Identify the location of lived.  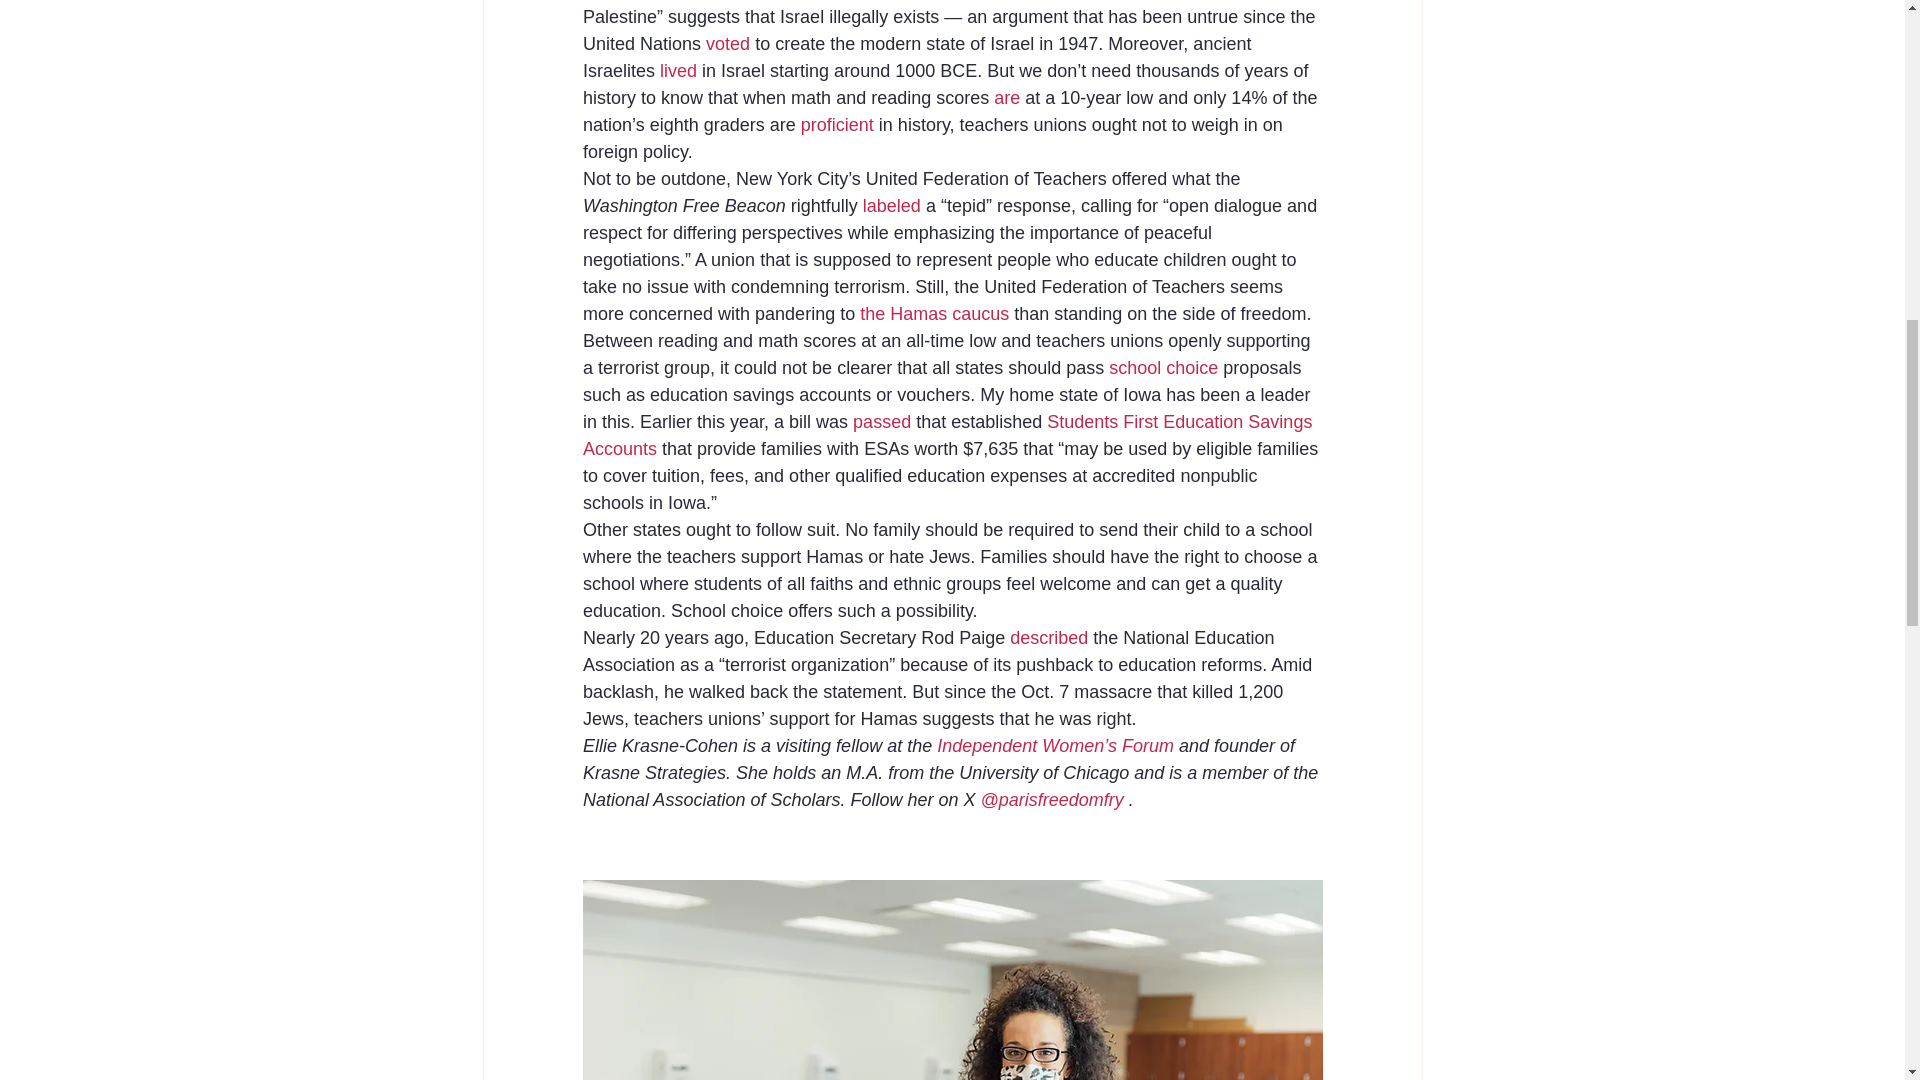
(678, 70).